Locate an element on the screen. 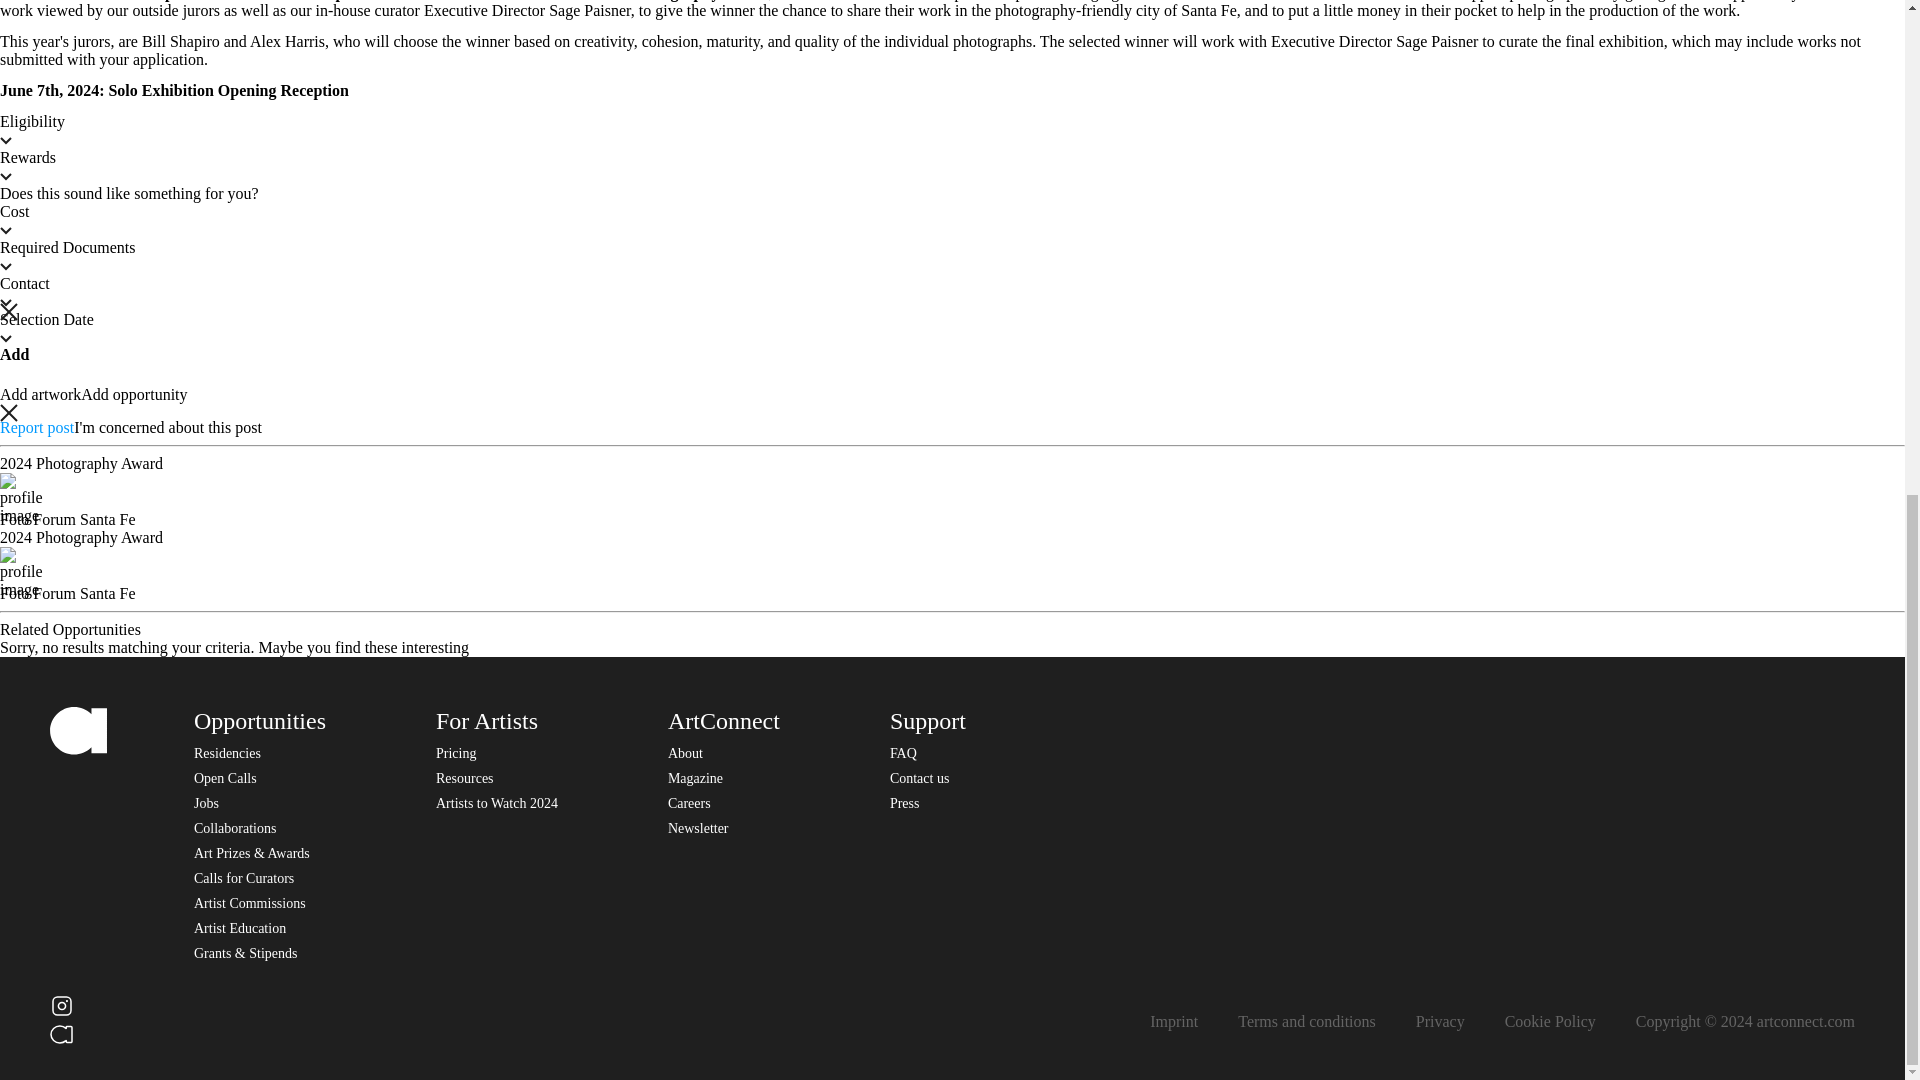  Calls for Curators is located at coordinates (243, 878).